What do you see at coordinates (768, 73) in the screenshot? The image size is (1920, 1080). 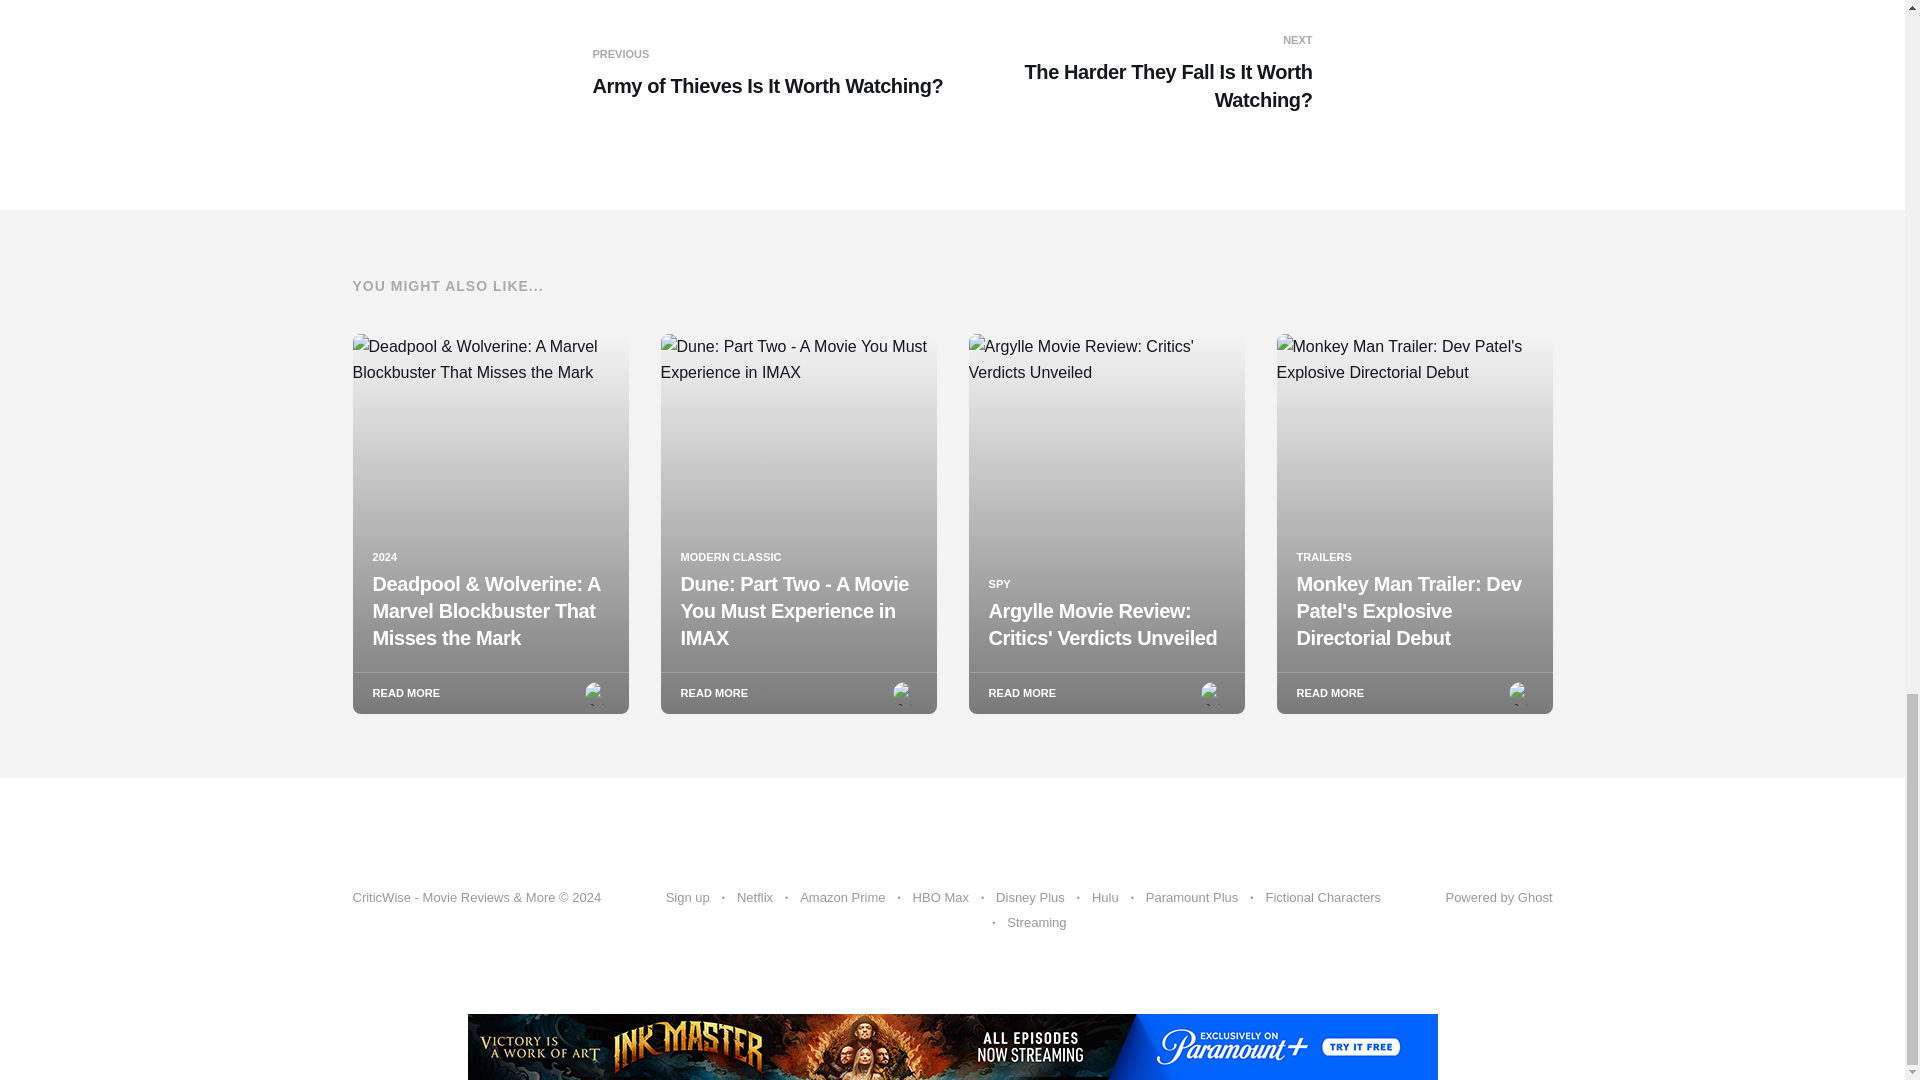 I see `Fictional Characters` at bounding box center [768, 73].